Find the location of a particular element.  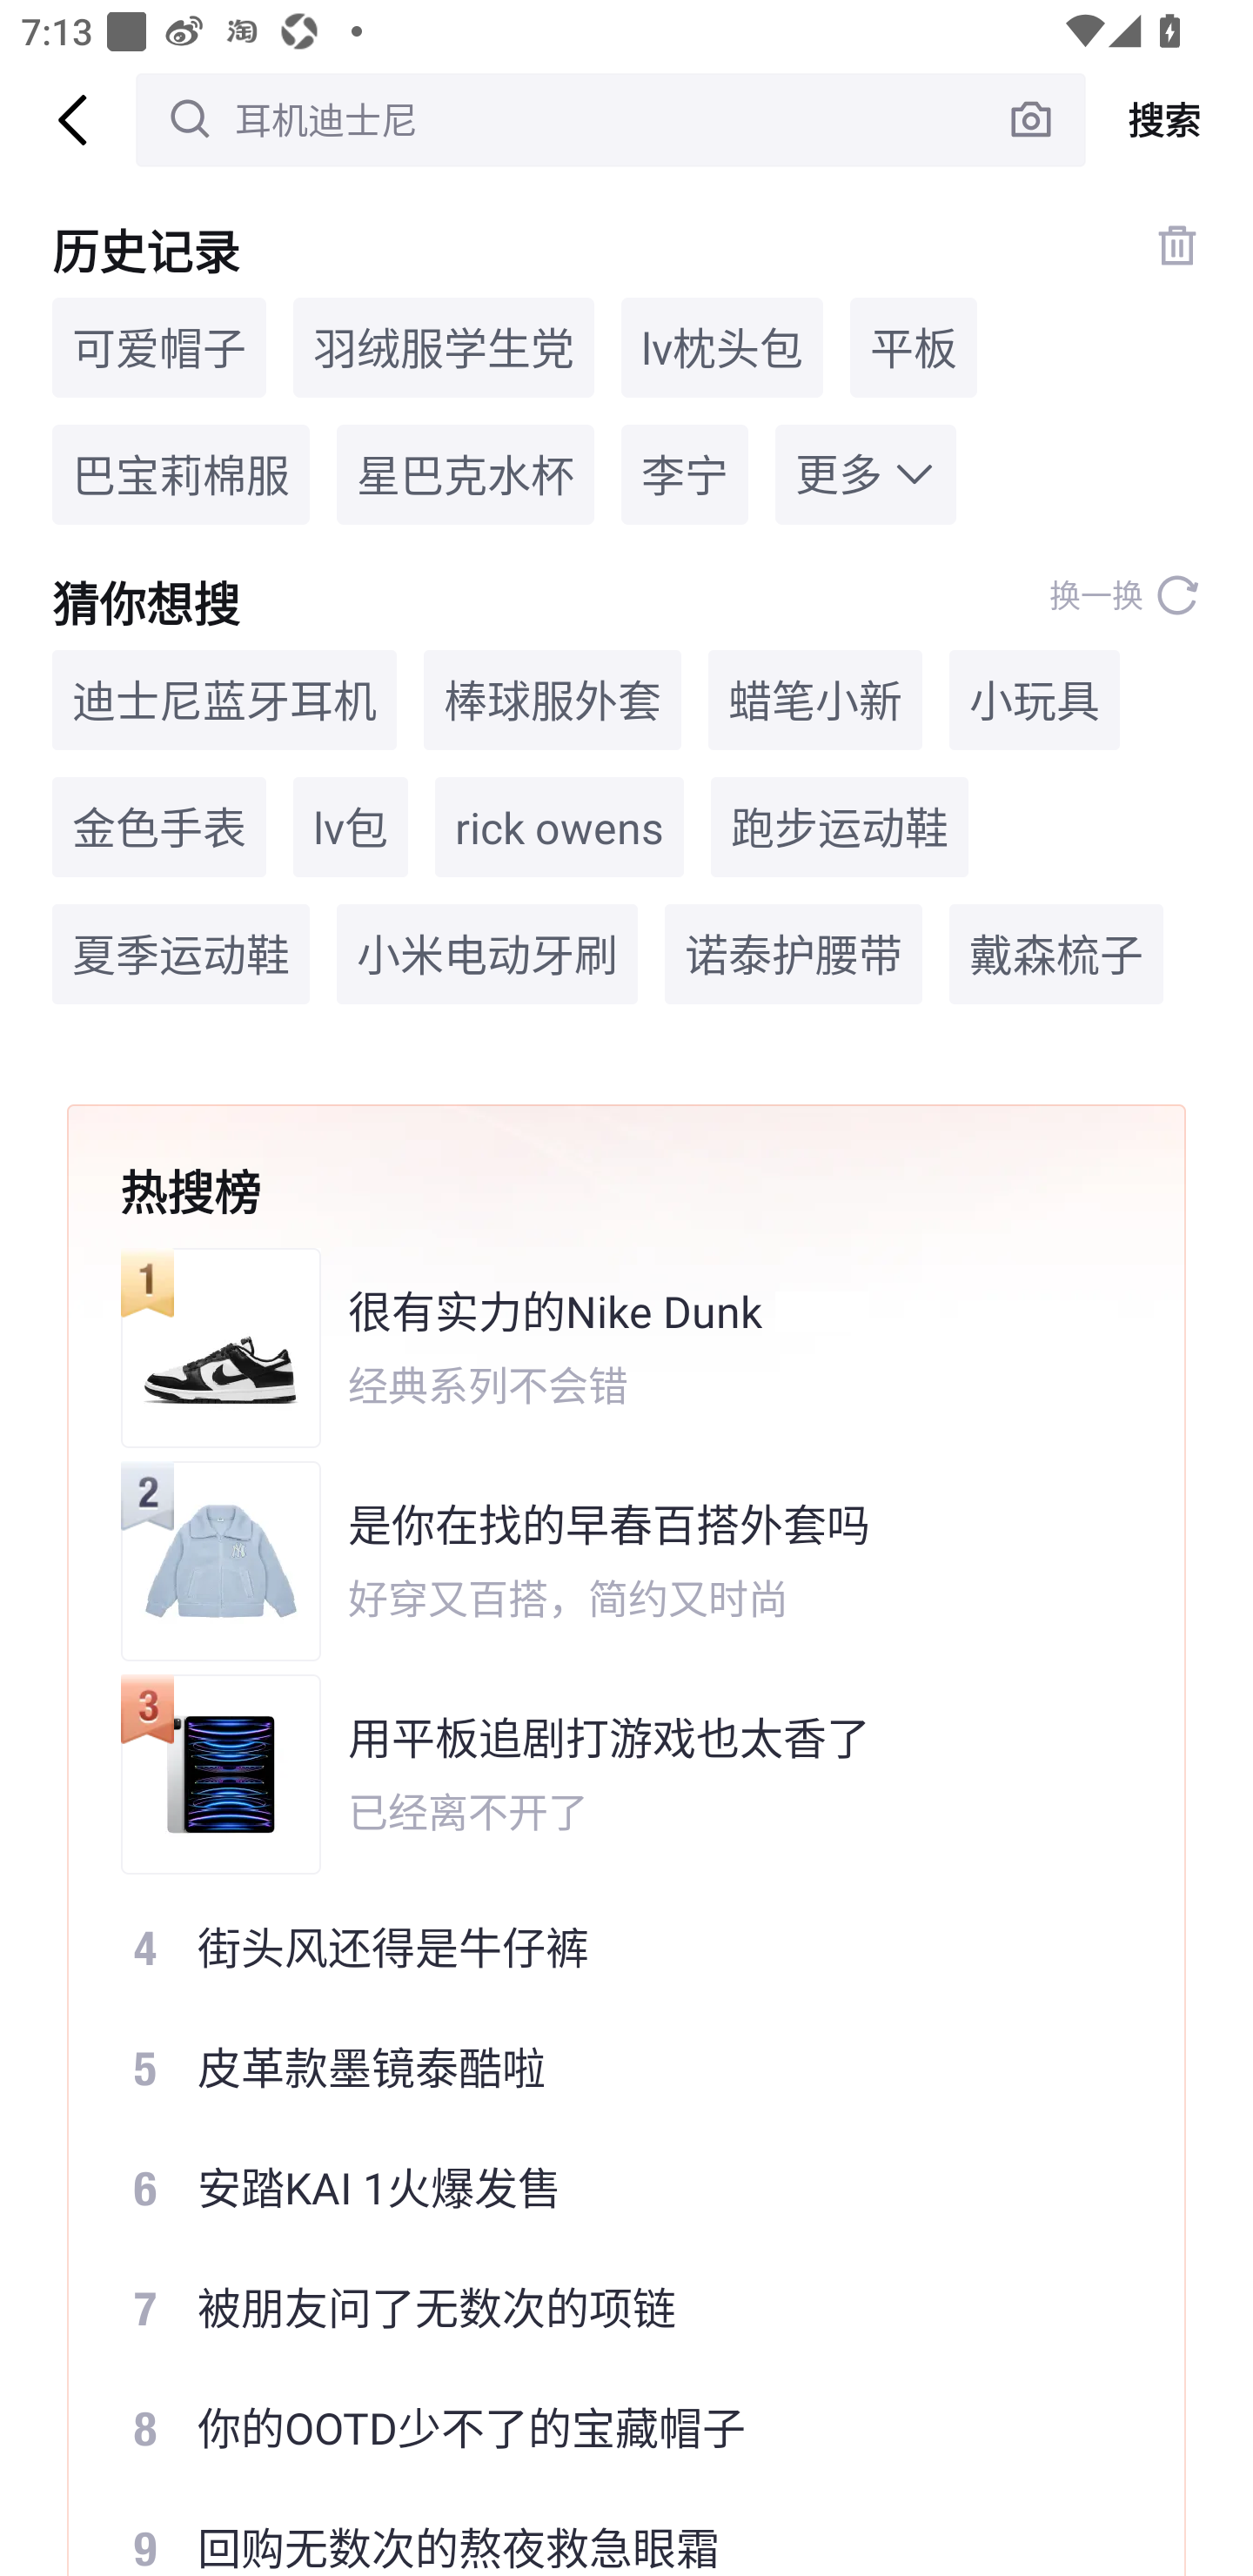

跑步运动鞋 is located at coordinates (839, 828).